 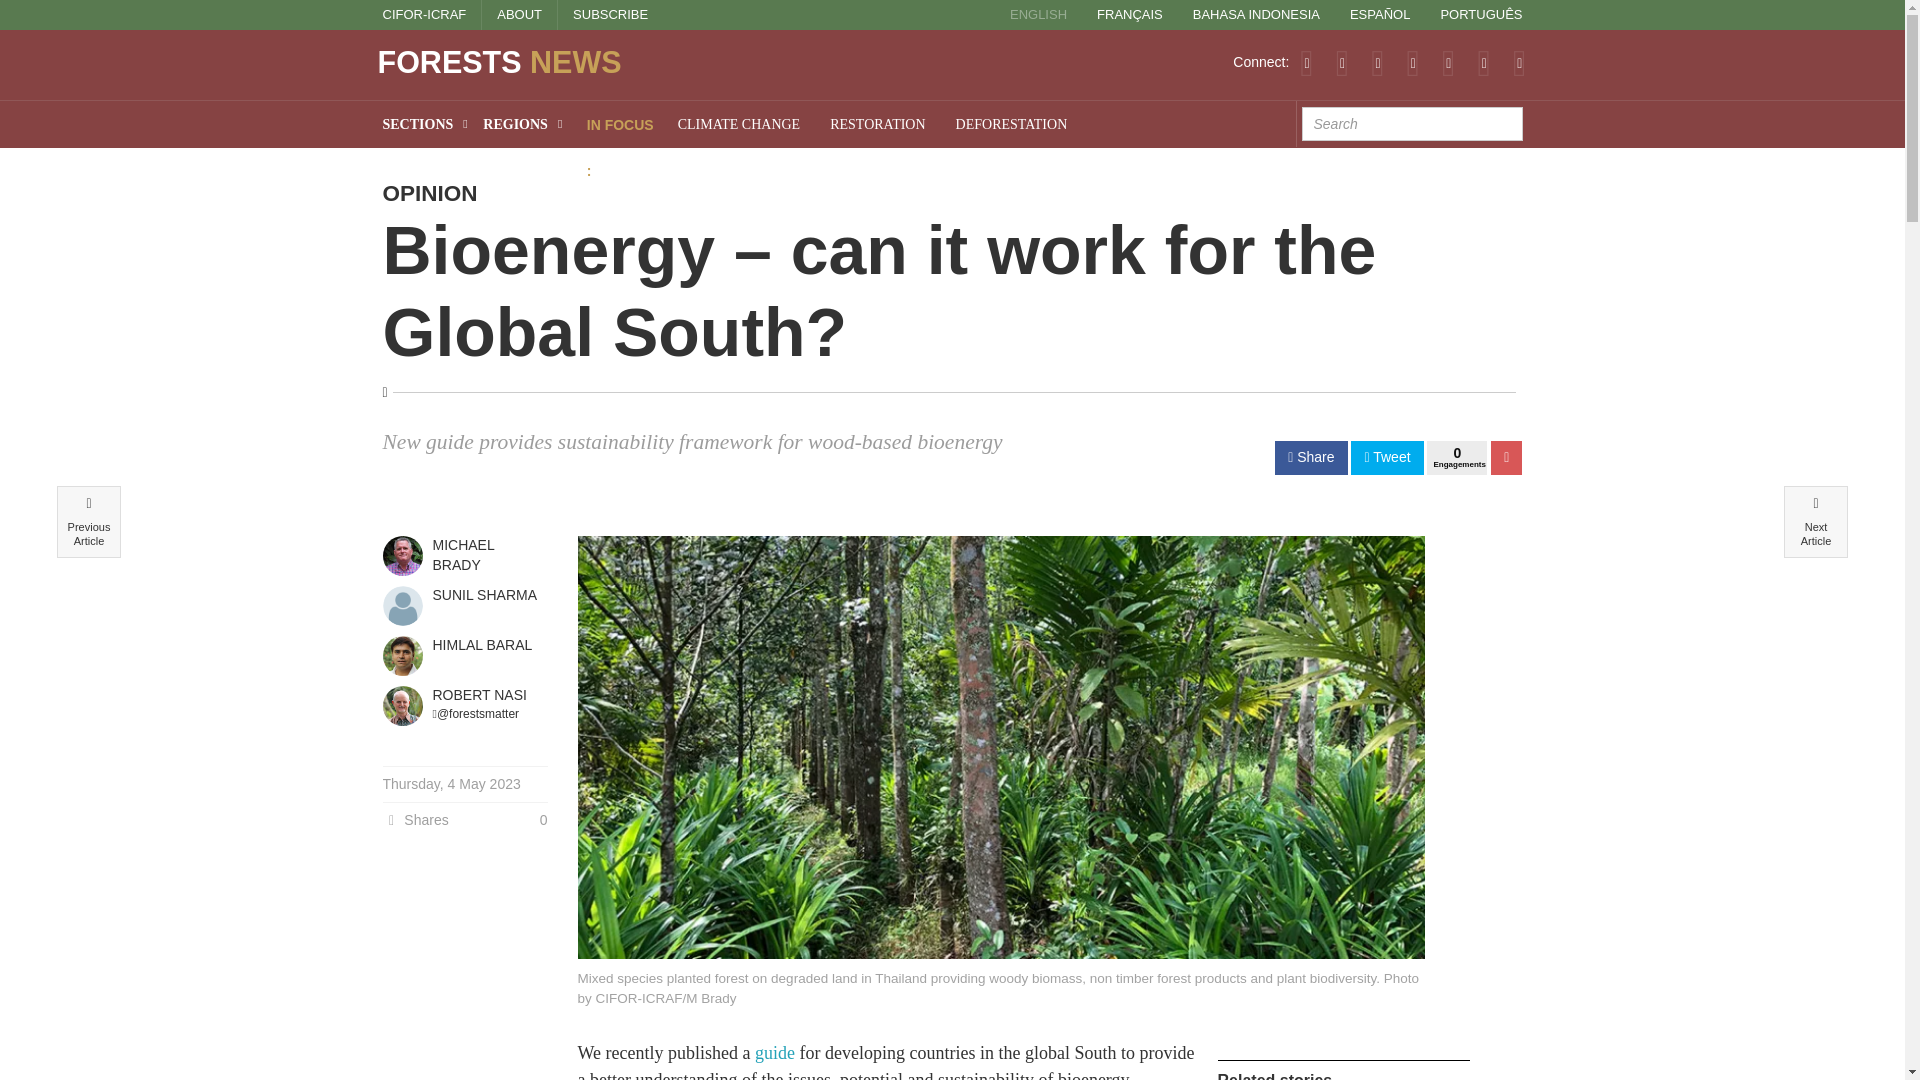 I want to click on ENGLISH, so click(x=1038, y=15).